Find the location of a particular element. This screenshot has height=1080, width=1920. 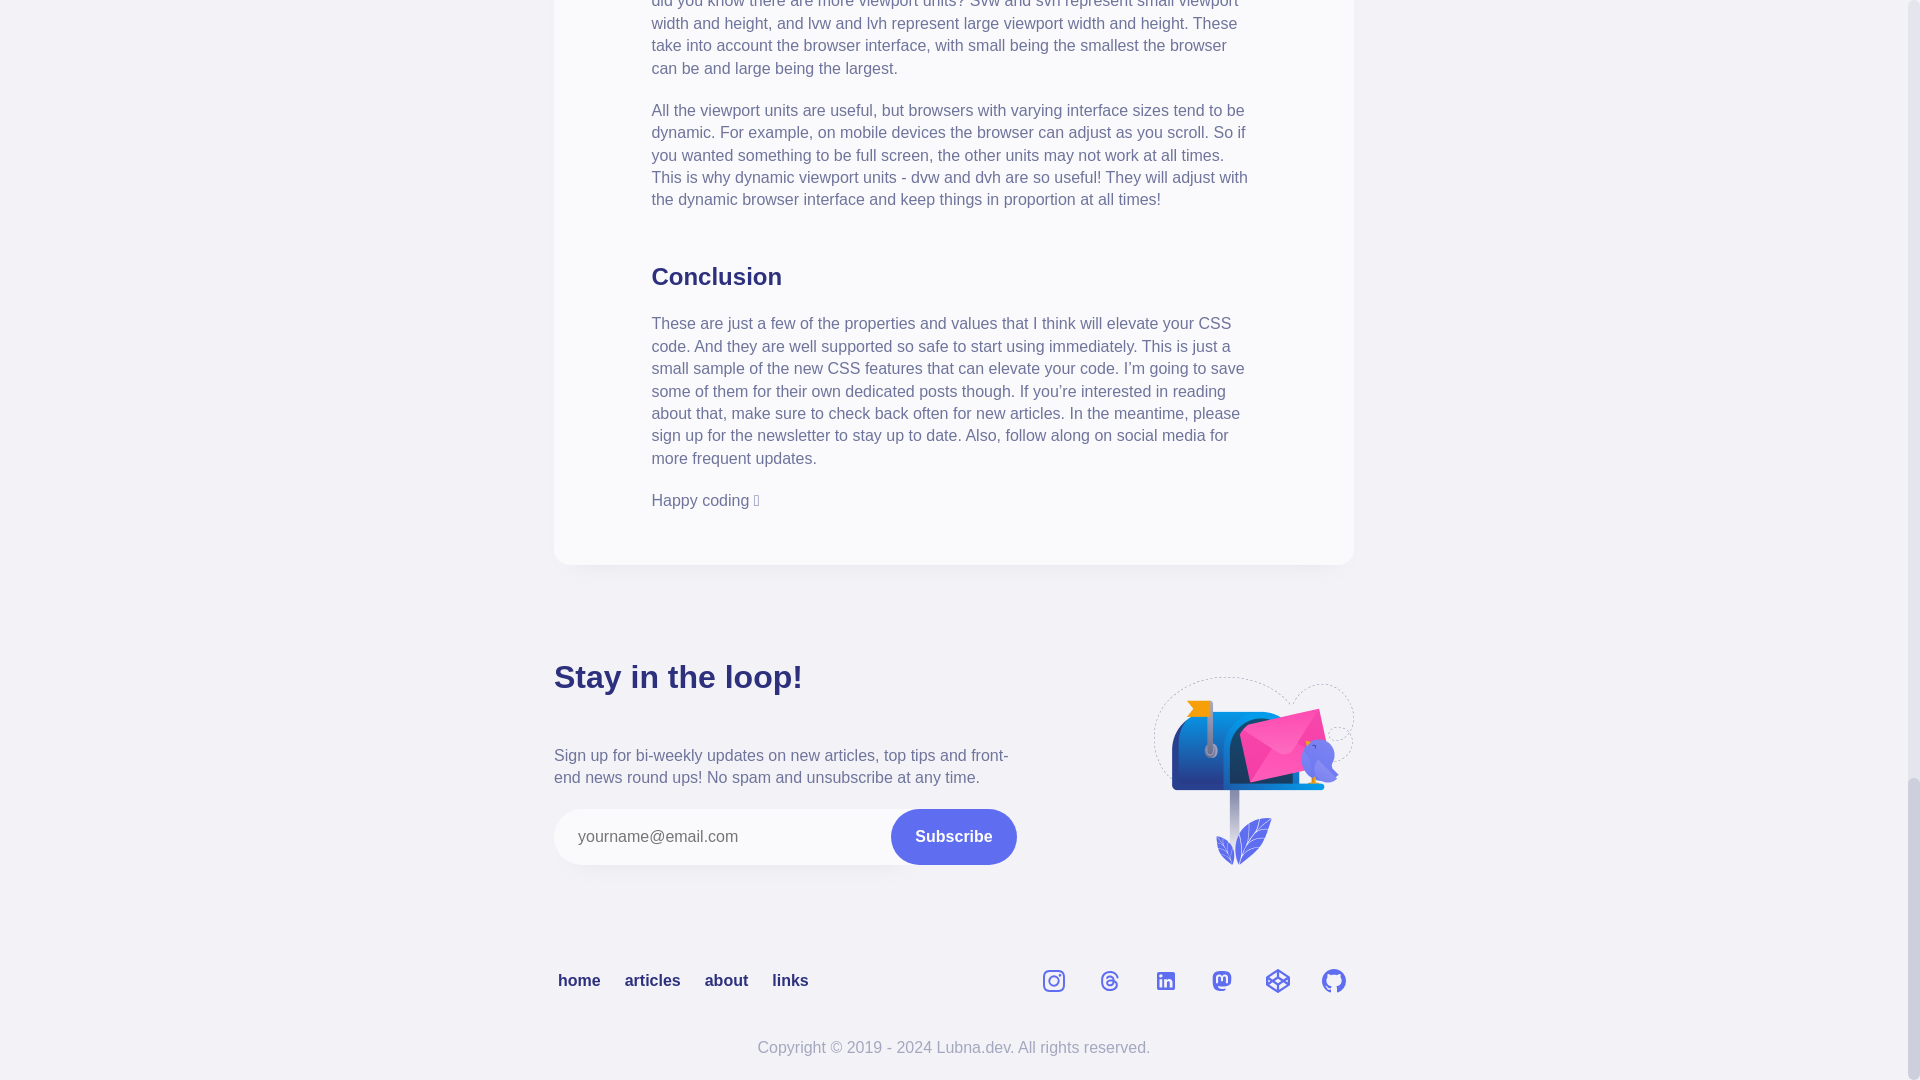

Subscribe is located at coordinates (952, 836).